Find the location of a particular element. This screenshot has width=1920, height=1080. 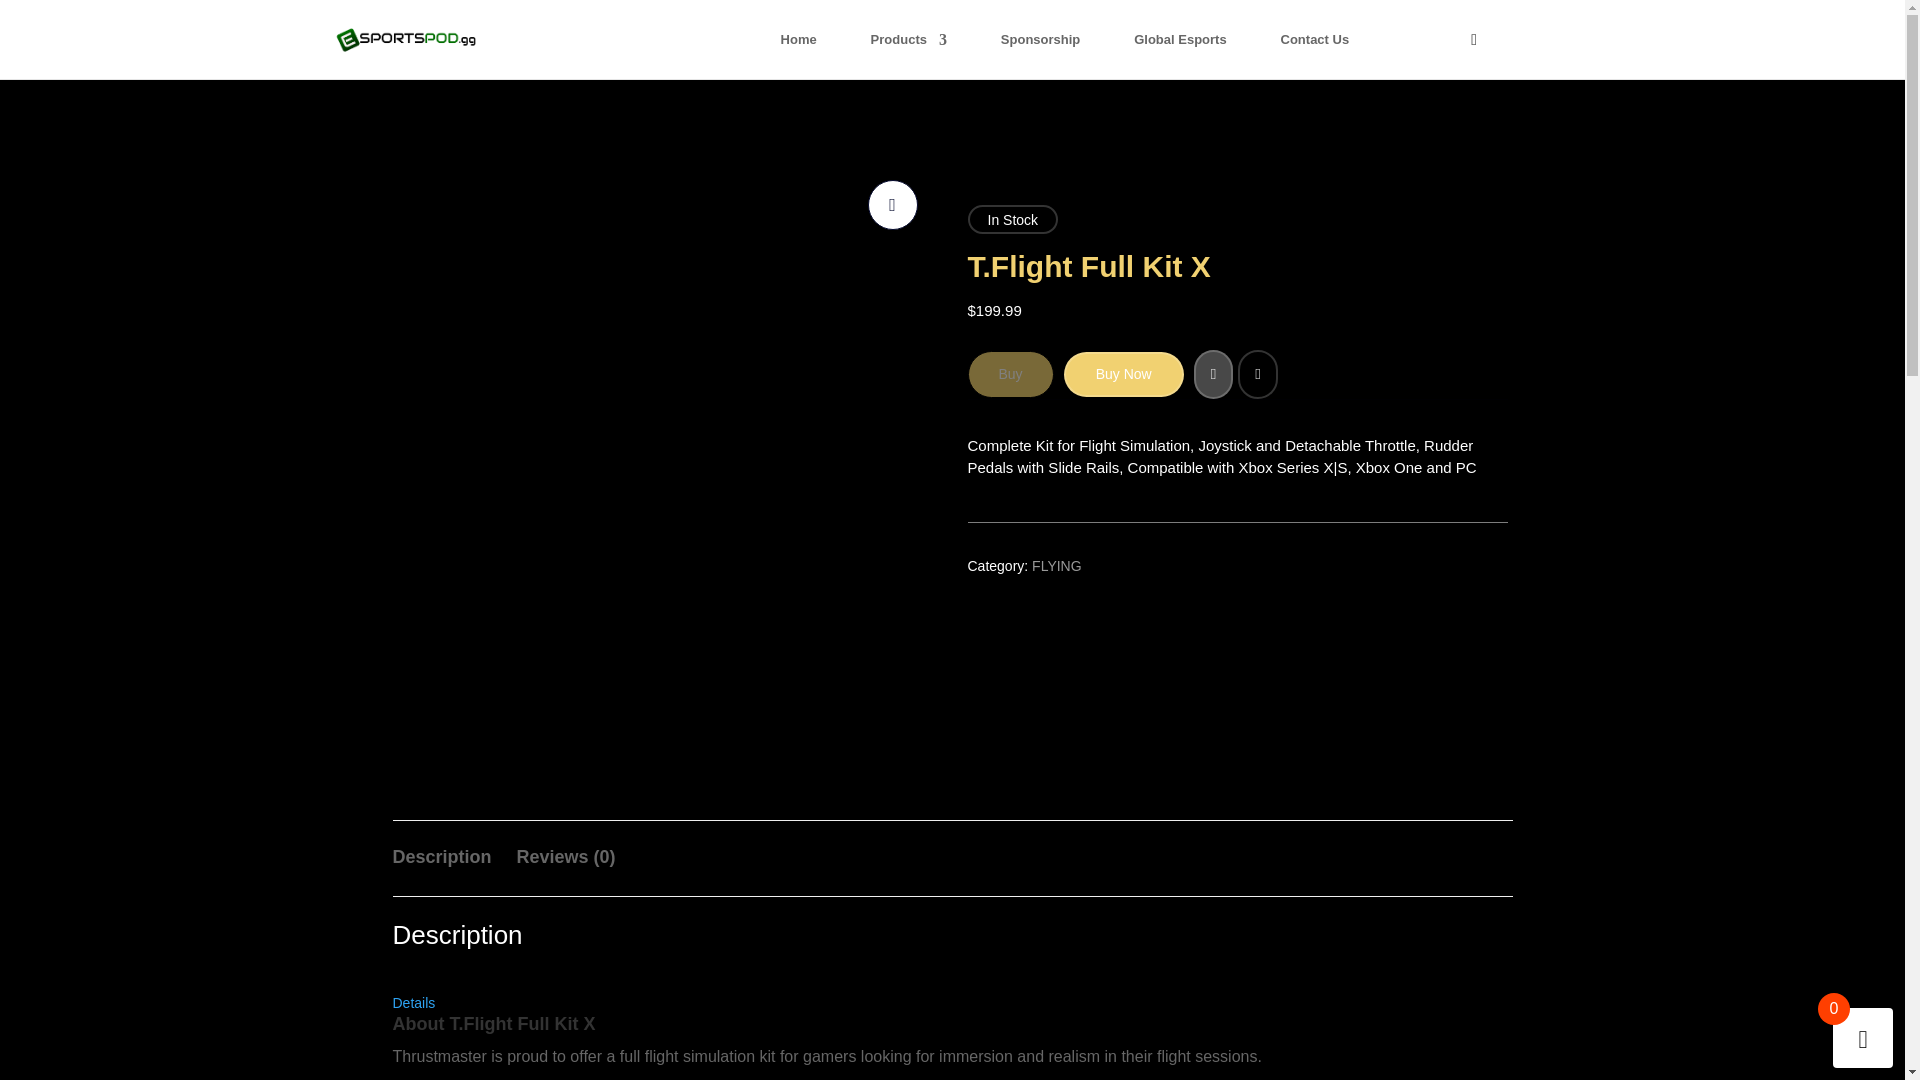

Buy is located at coordinates (1010, 374).